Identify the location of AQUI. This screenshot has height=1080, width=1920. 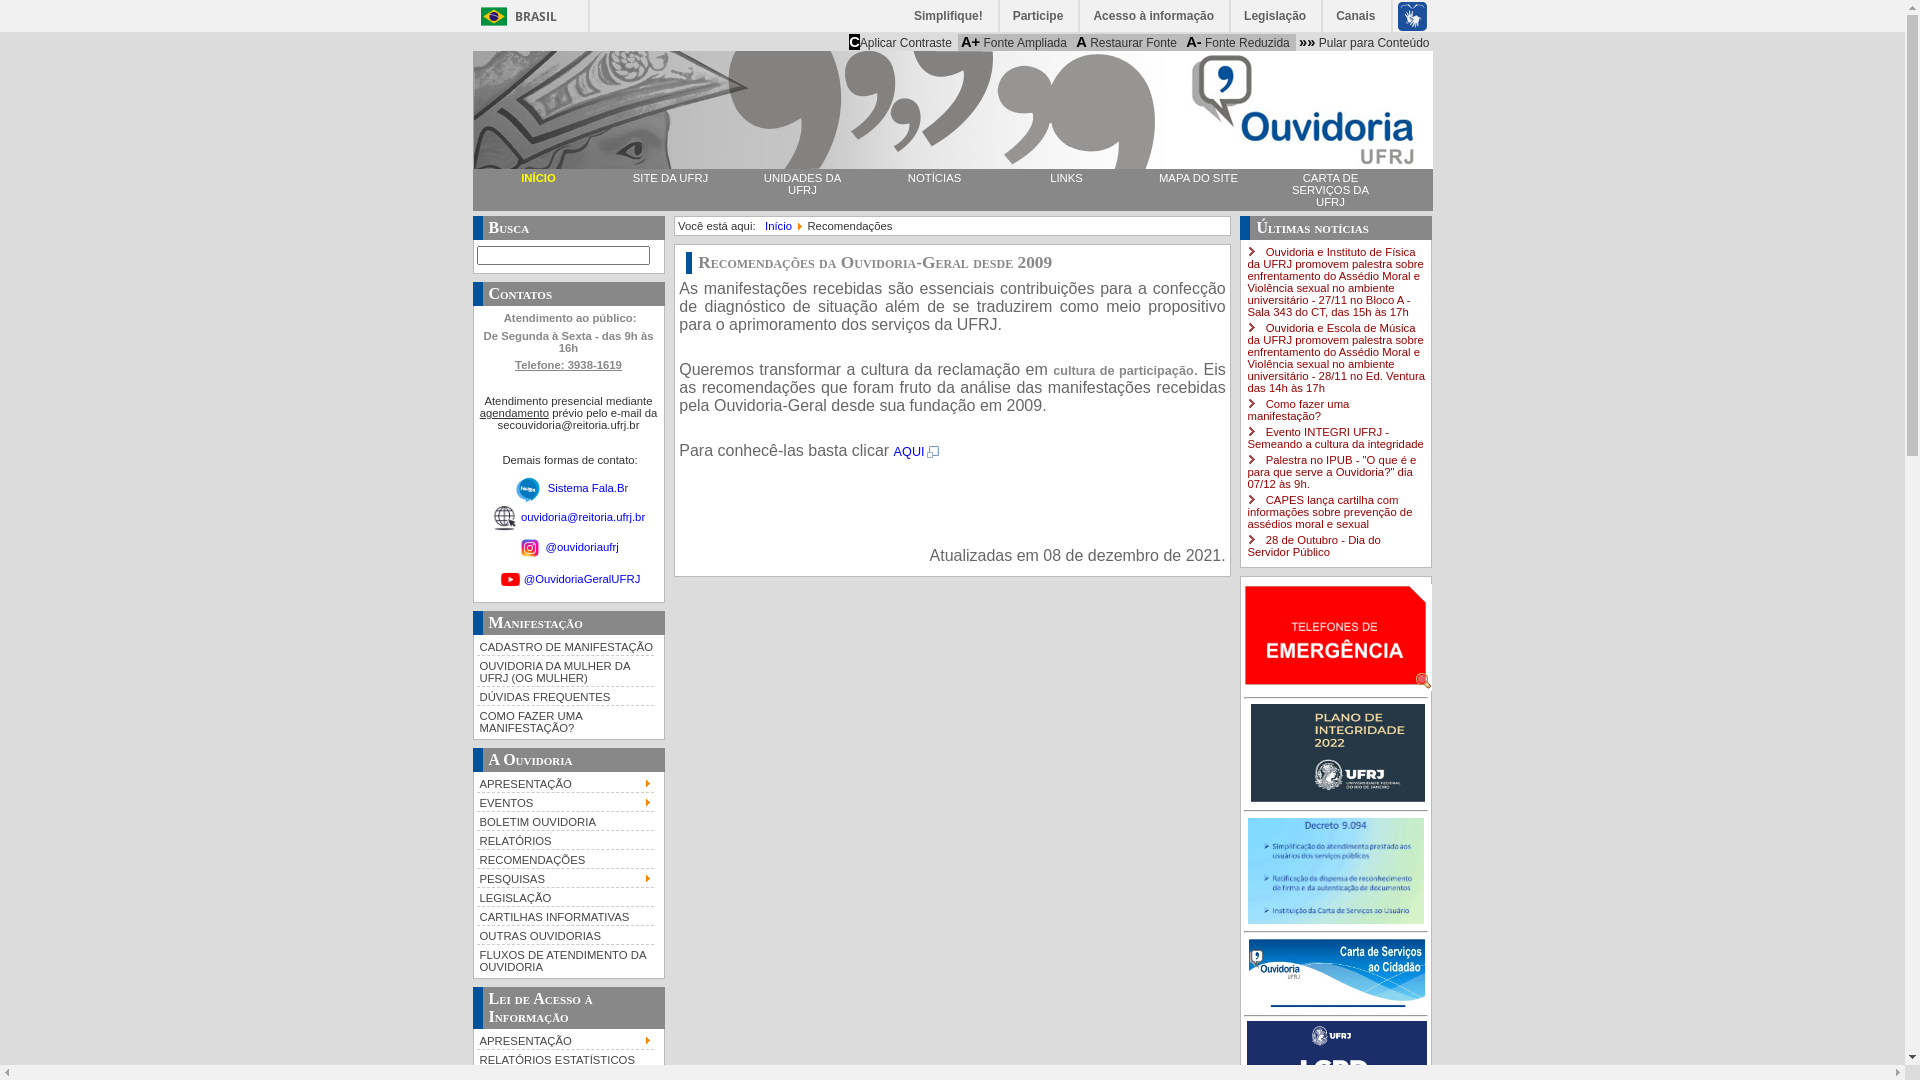
(918, 452).